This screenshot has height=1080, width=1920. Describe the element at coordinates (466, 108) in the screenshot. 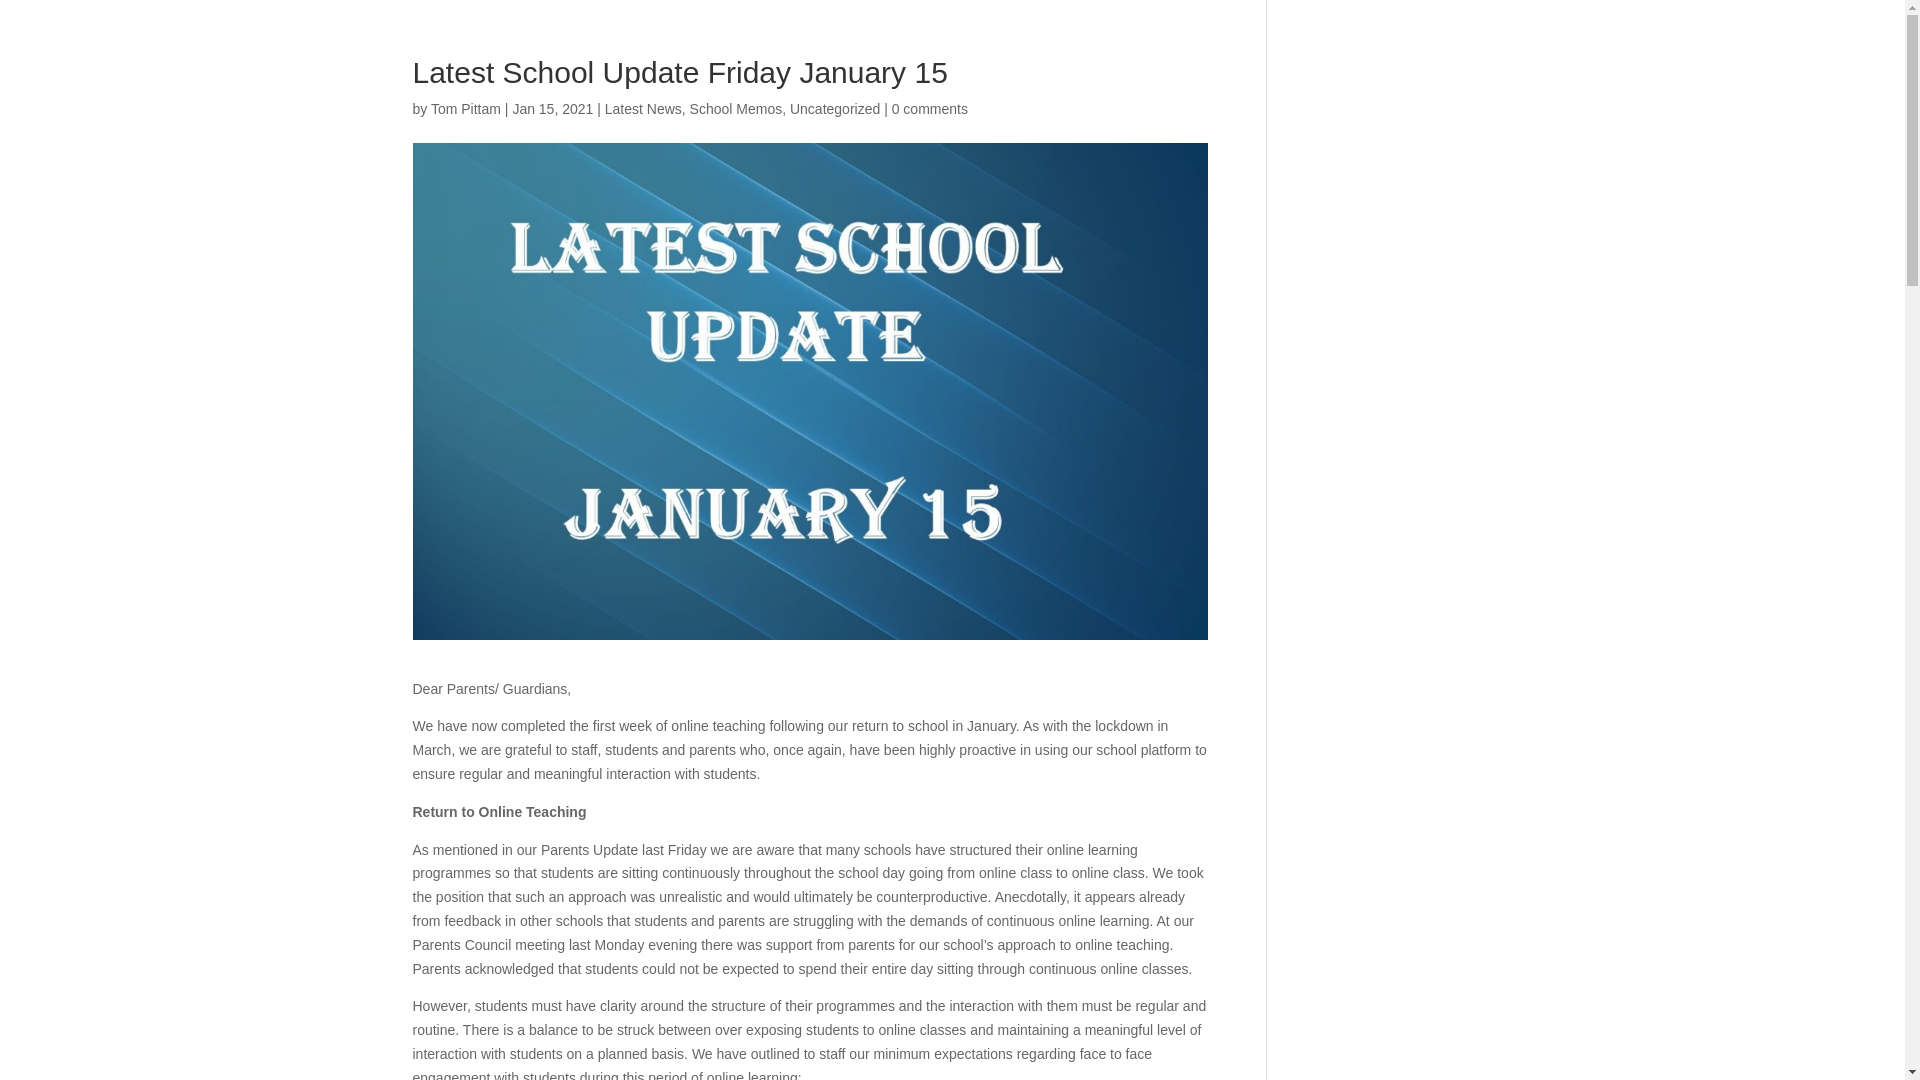

I see `Posts by Tom Pittam` at that location.